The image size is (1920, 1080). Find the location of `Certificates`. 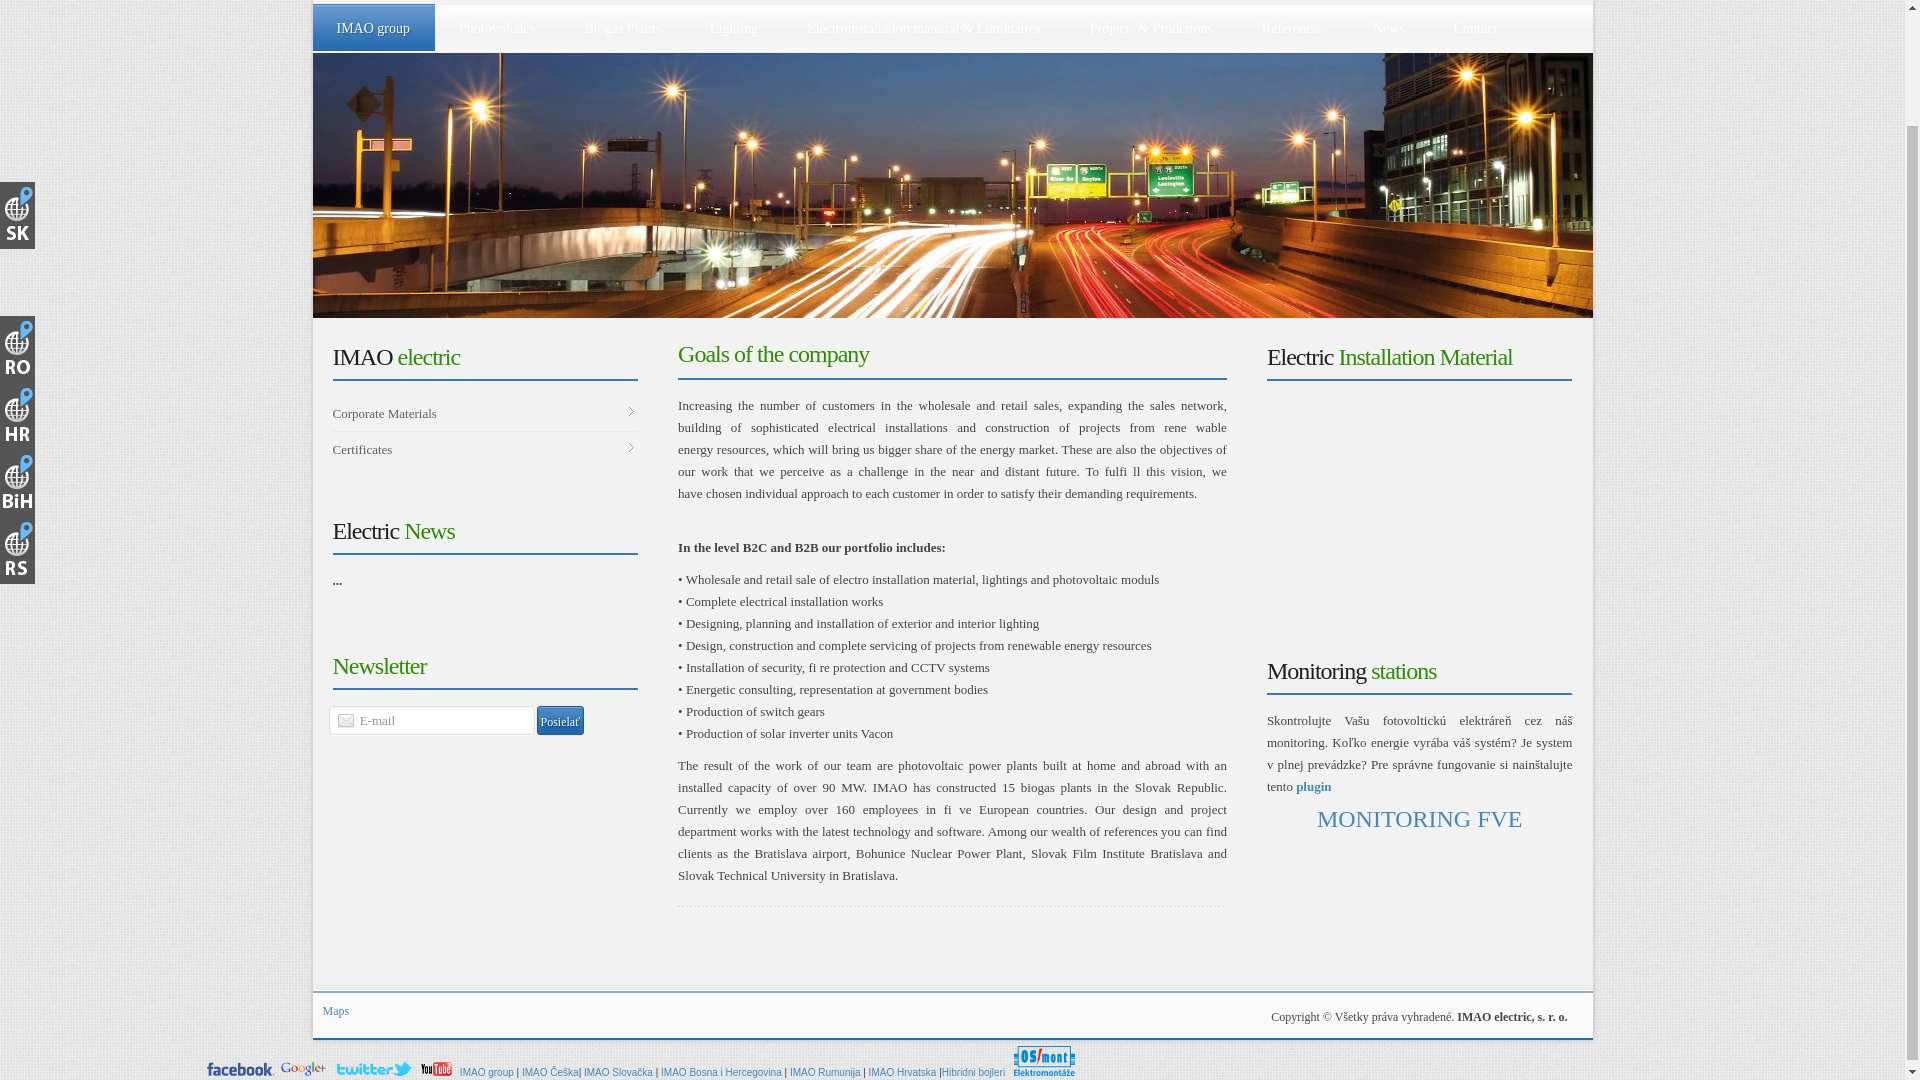

Certificates is located at coordinates (484, 449).